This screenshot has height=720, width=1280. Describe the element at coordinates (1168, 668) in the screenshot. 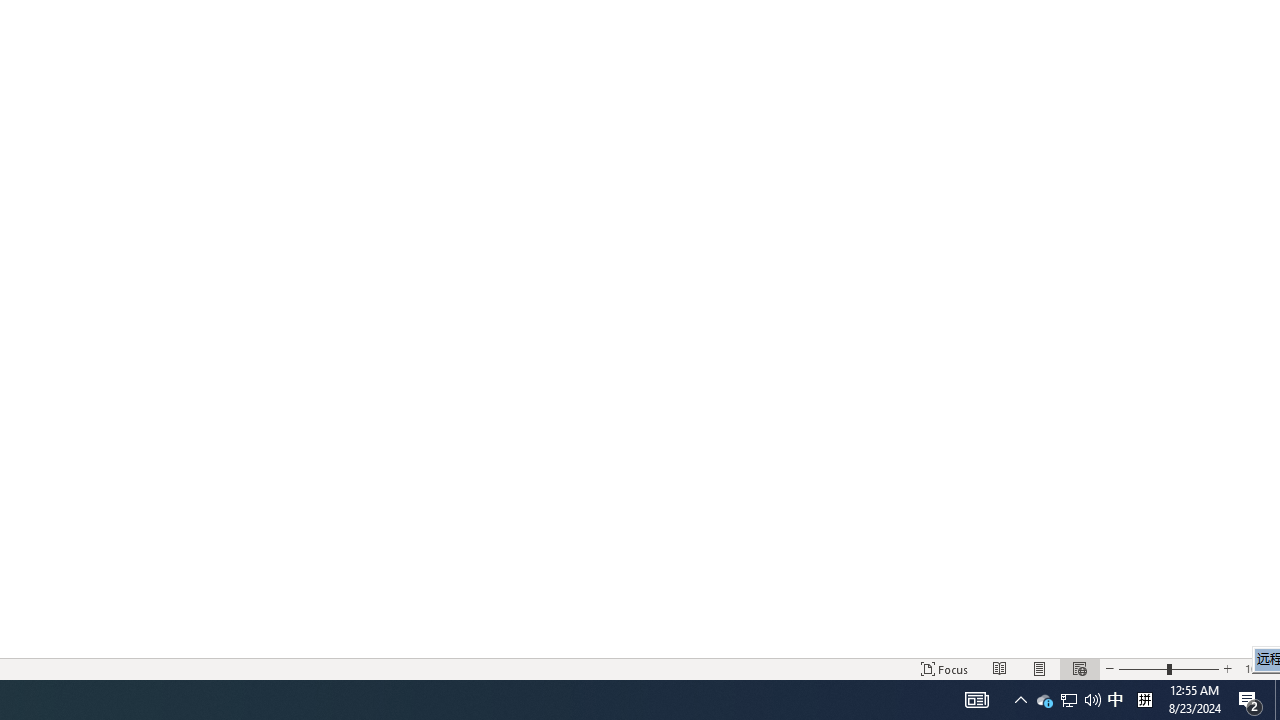

I see `Zoom` at that location.